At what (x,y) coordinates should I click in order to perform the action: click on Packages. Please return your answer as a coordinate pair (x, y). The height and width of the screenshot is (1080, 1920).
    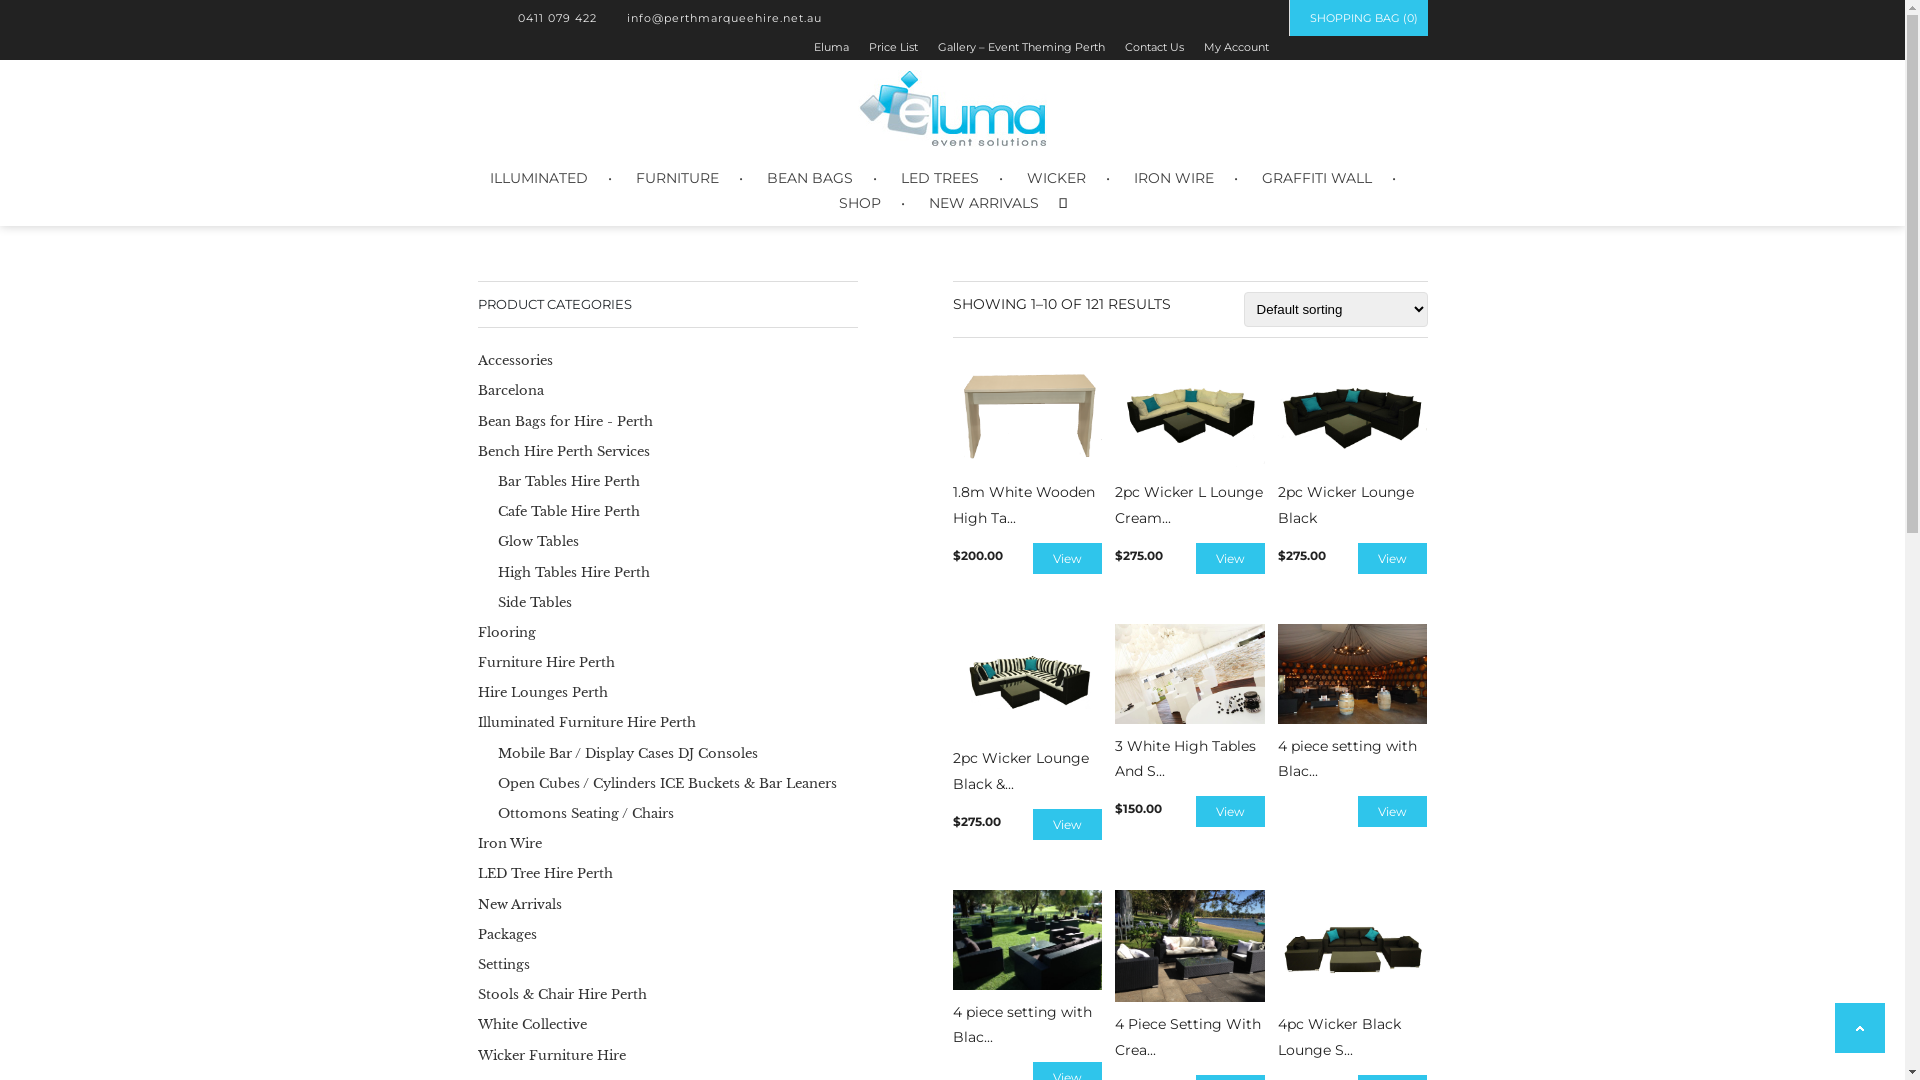
    Looking at the image, I should click on (508, 934).